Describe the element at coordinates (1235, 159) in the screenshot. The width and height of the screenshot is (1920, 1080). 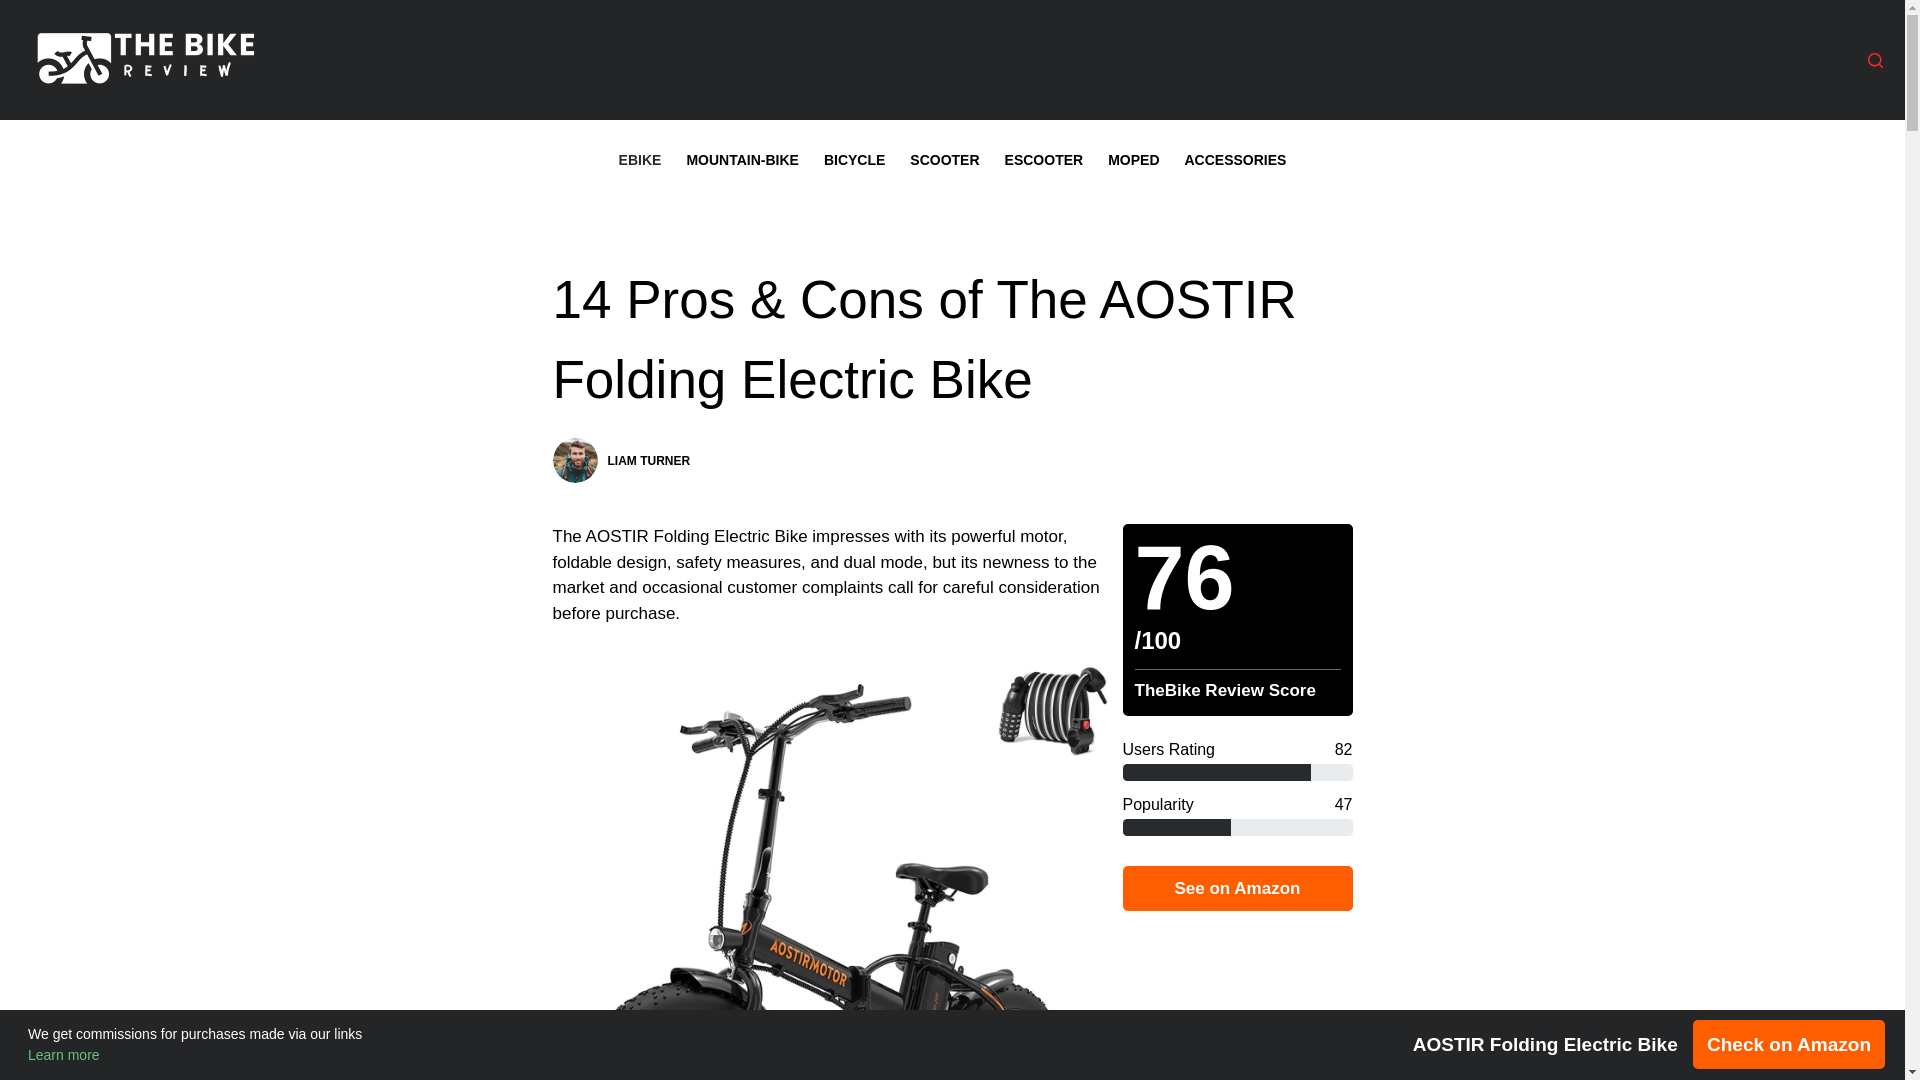
I see `ACCESSORIES` at that location.